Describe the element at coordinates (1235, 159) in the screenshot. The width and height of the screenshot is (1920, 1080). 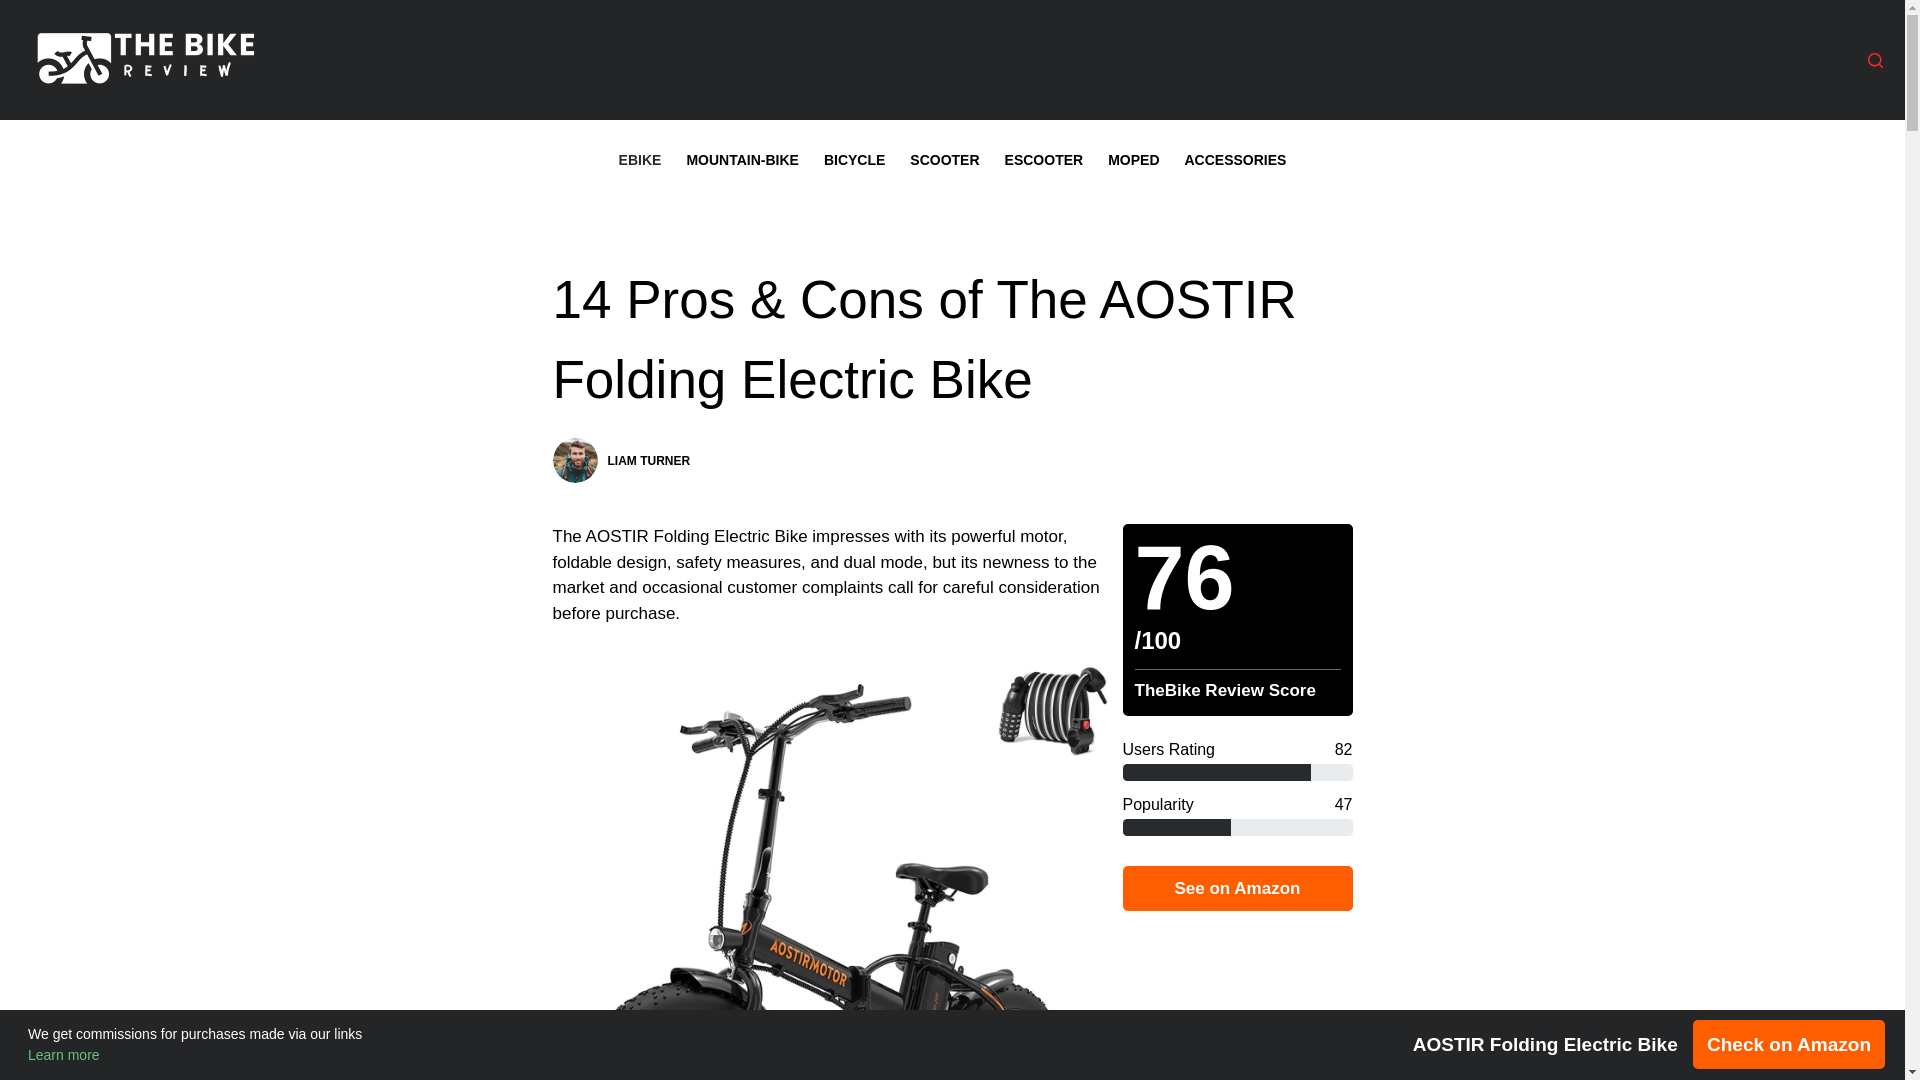
I see `ACCESSORIES` at that location.